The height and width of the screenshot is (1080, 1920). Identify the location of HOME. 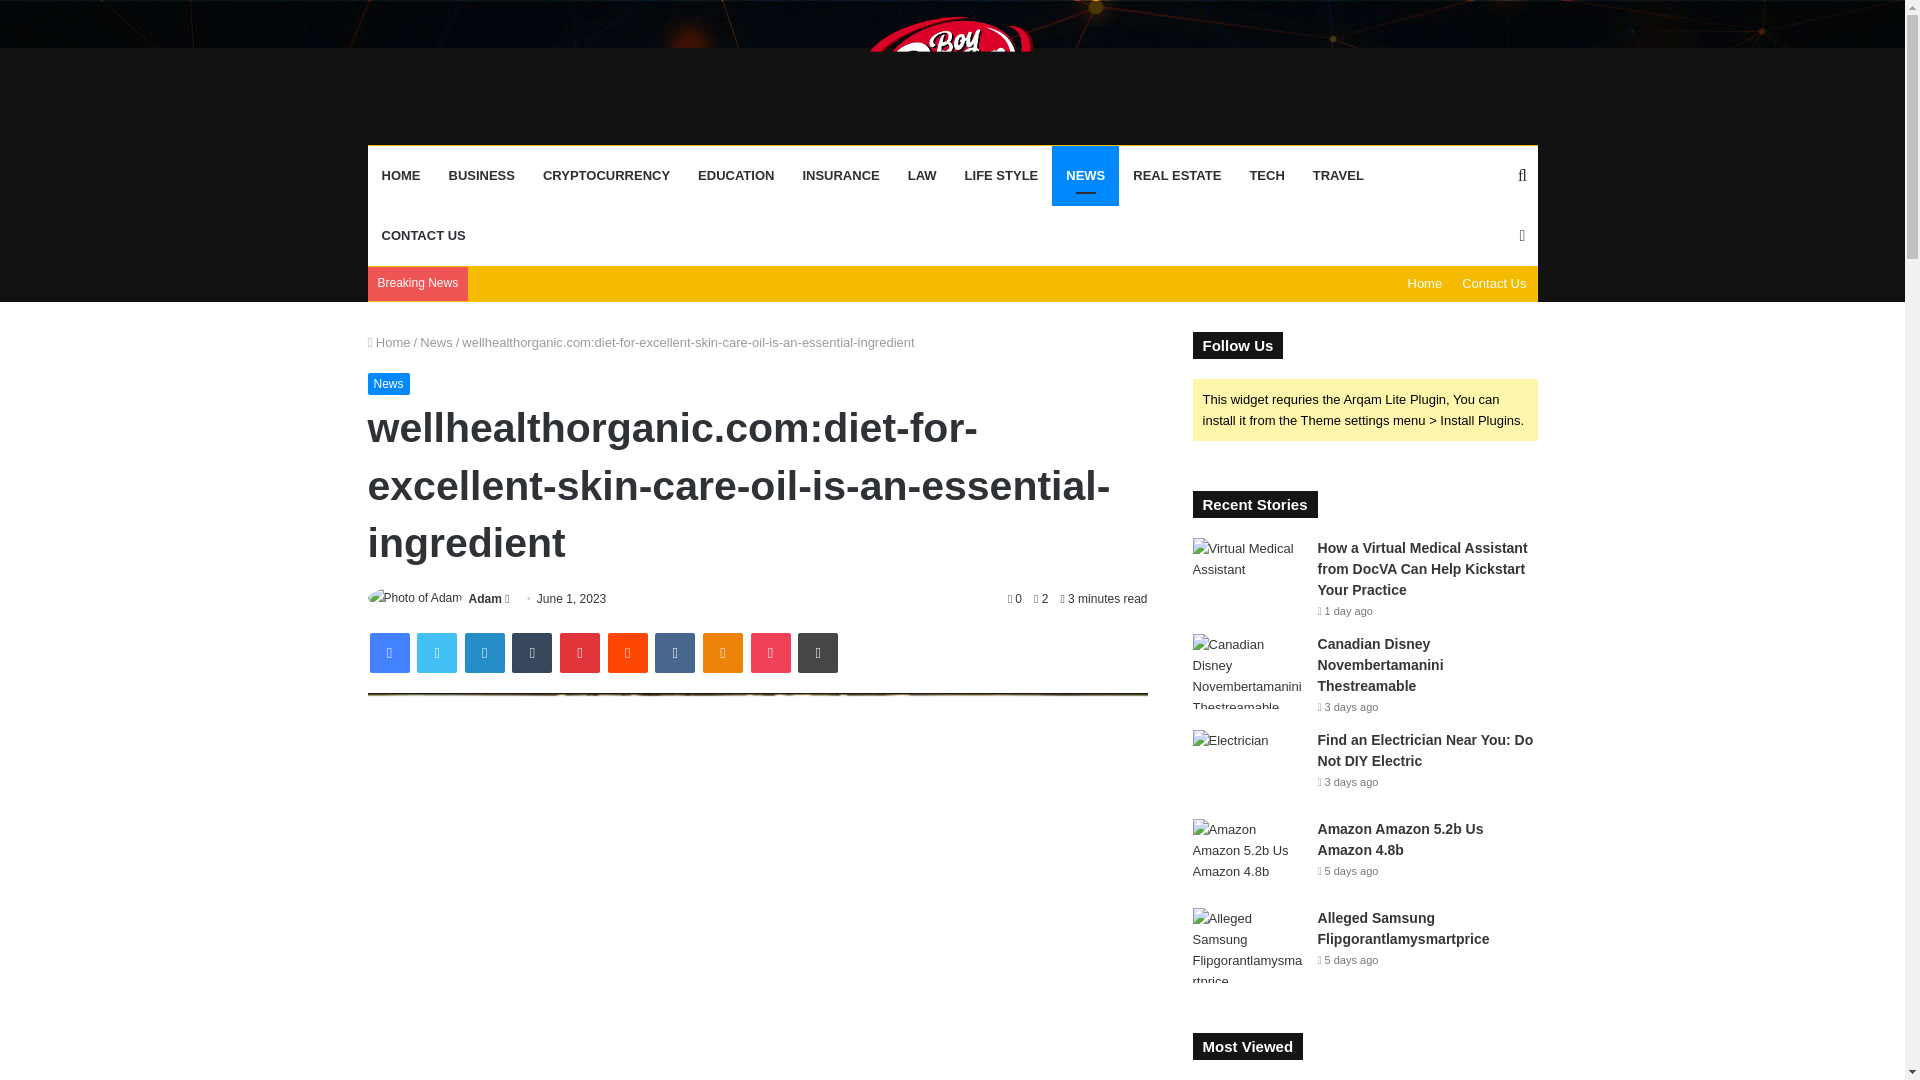
(402, 176).